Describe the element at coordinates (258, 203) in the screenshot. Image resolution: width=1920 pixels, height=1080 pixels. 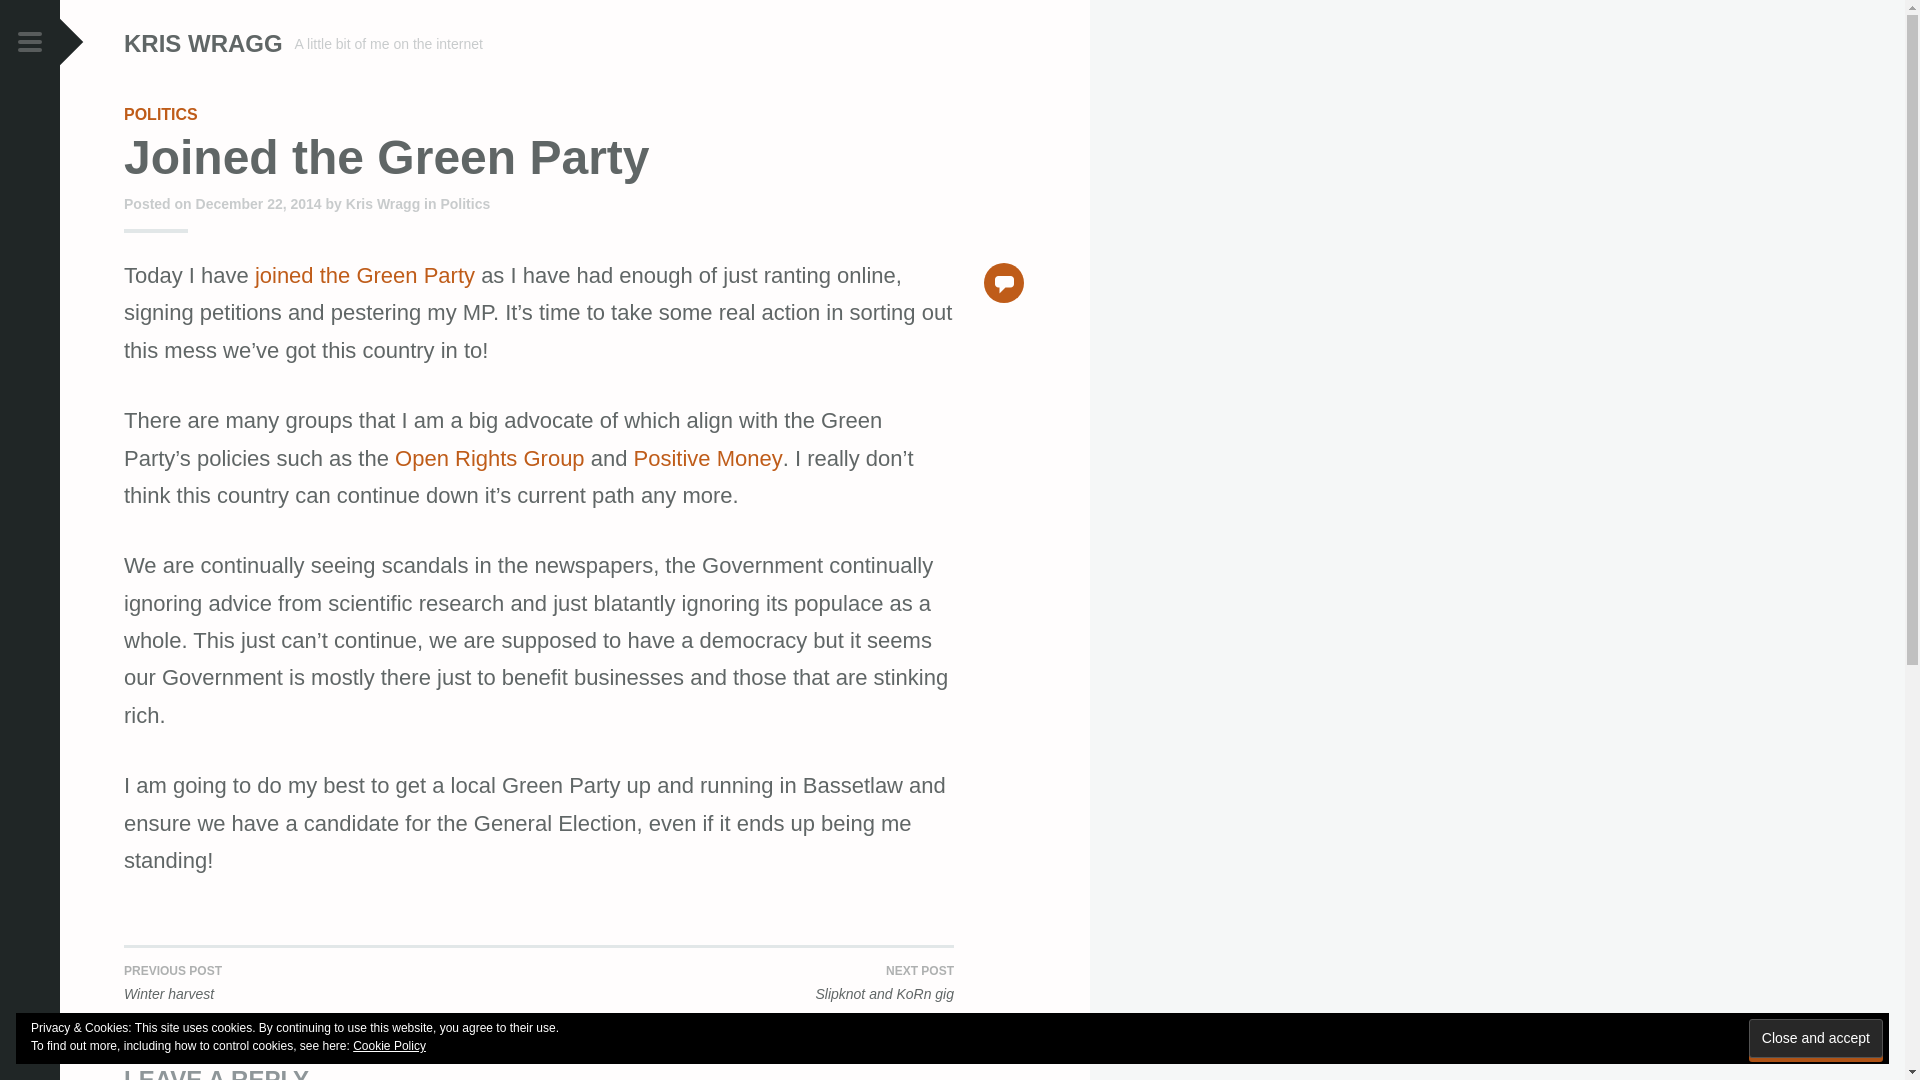
I see `December 22, 2014` at that location.